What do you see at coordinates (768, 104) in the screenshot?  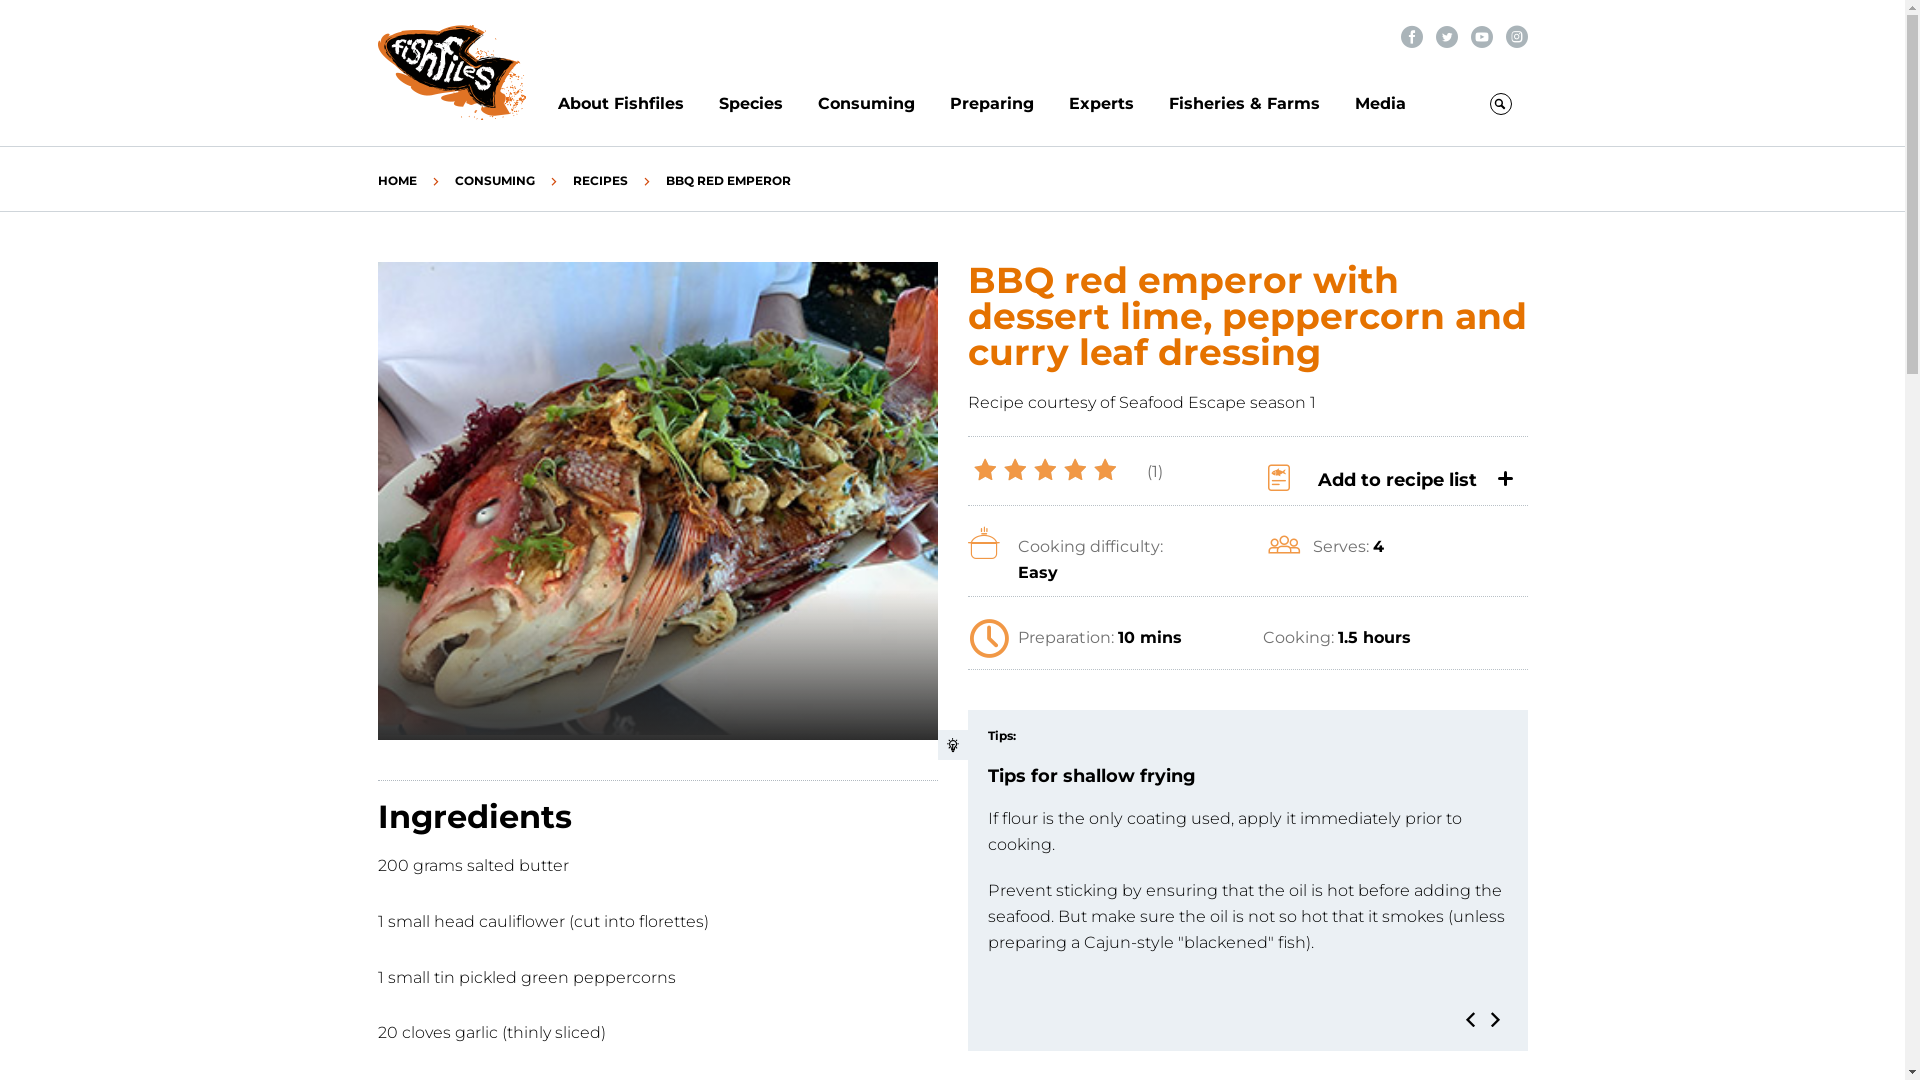 I see `Species` at bounding box center [768, 104].